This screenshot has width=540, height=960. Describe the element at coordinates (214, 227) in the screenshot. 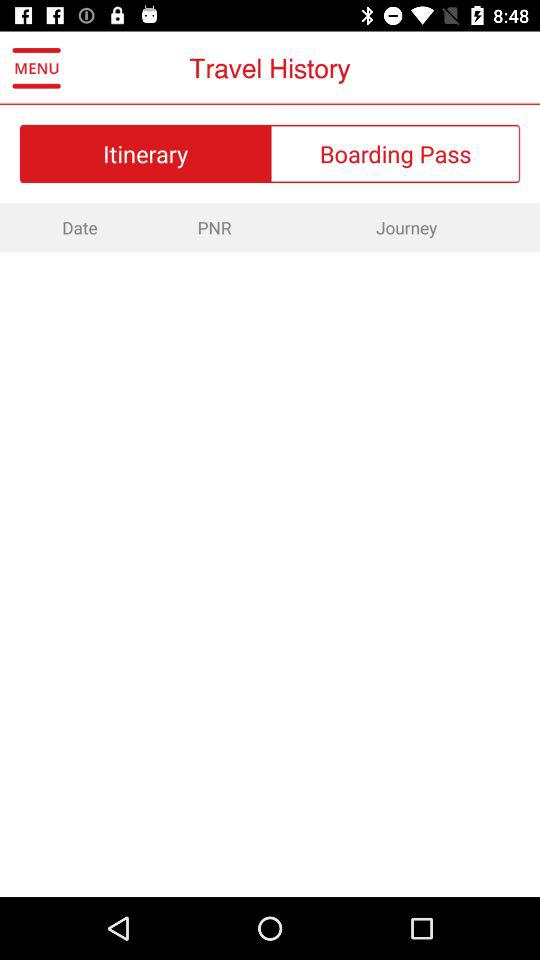

I see `press the icon to the right of the  date icon` at that location.